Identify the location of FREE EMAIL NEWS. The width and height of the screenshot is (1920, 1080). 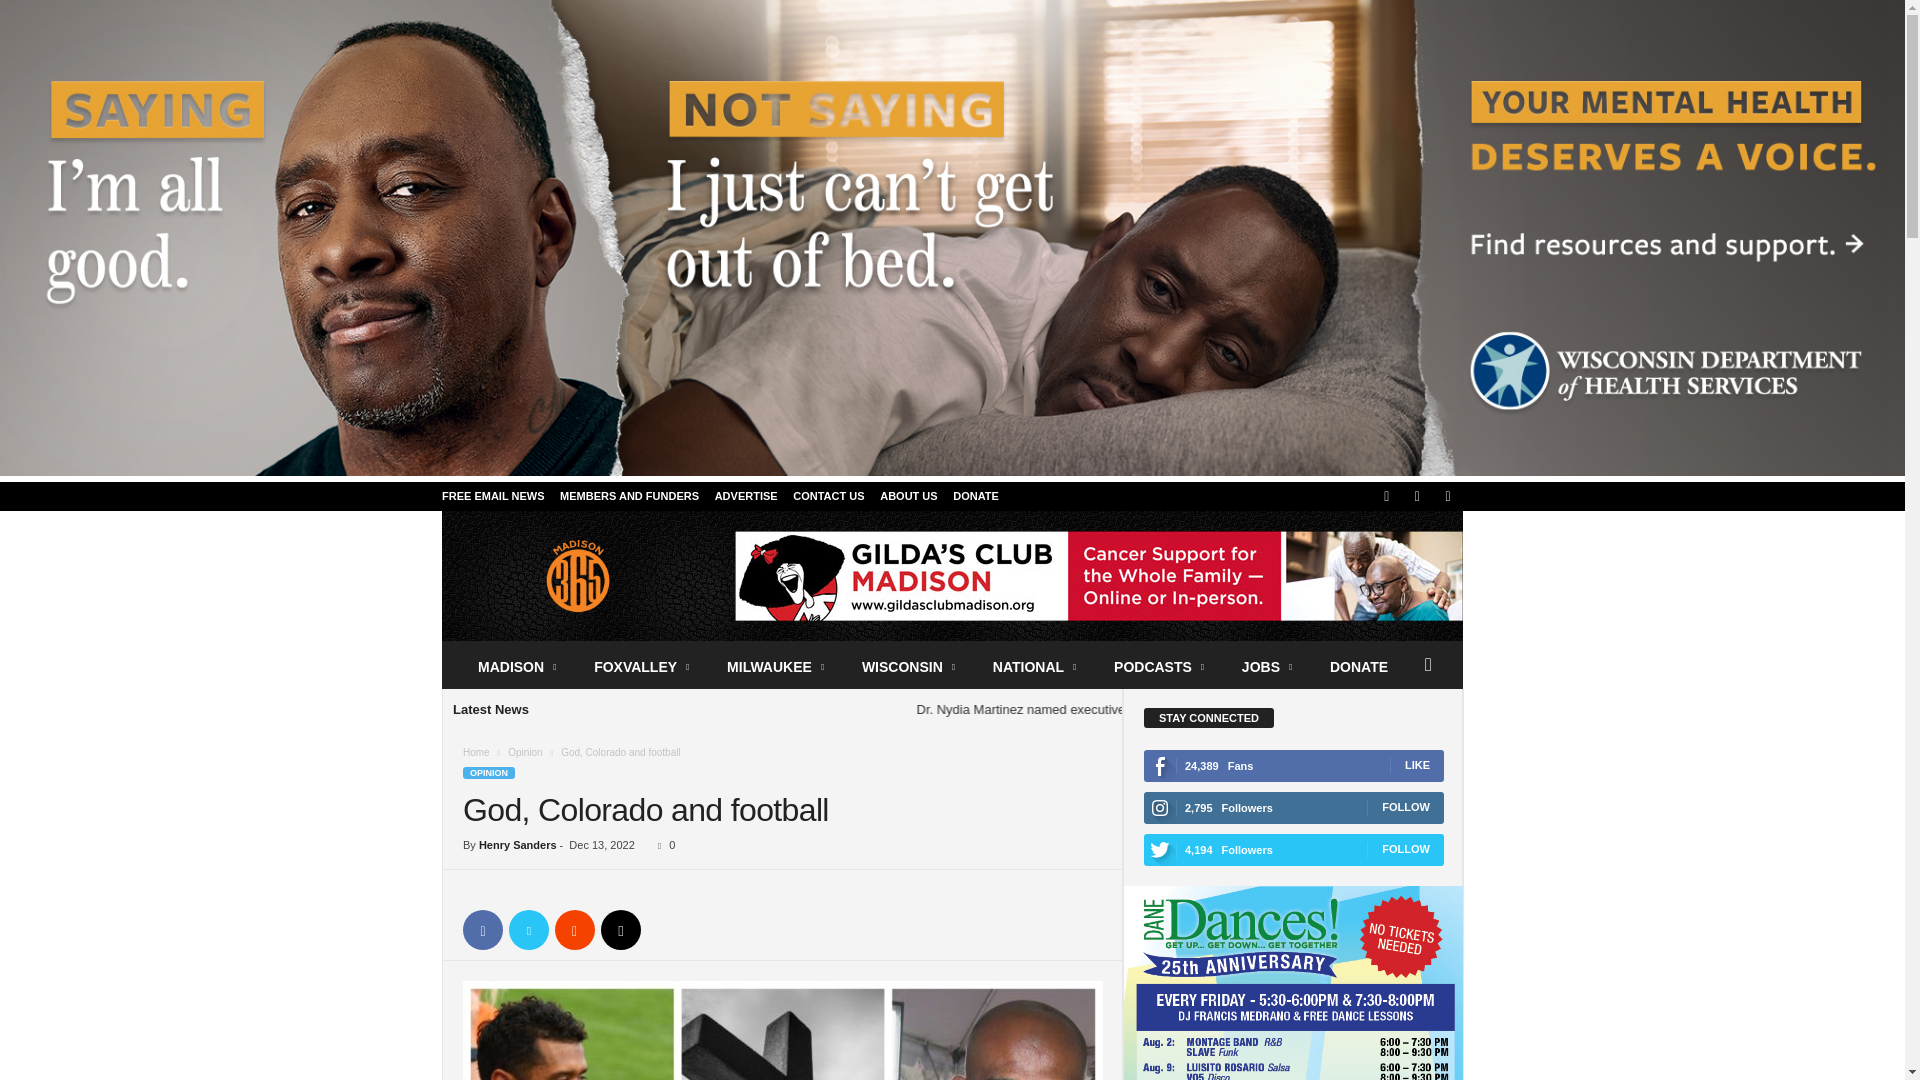
(492, 496).